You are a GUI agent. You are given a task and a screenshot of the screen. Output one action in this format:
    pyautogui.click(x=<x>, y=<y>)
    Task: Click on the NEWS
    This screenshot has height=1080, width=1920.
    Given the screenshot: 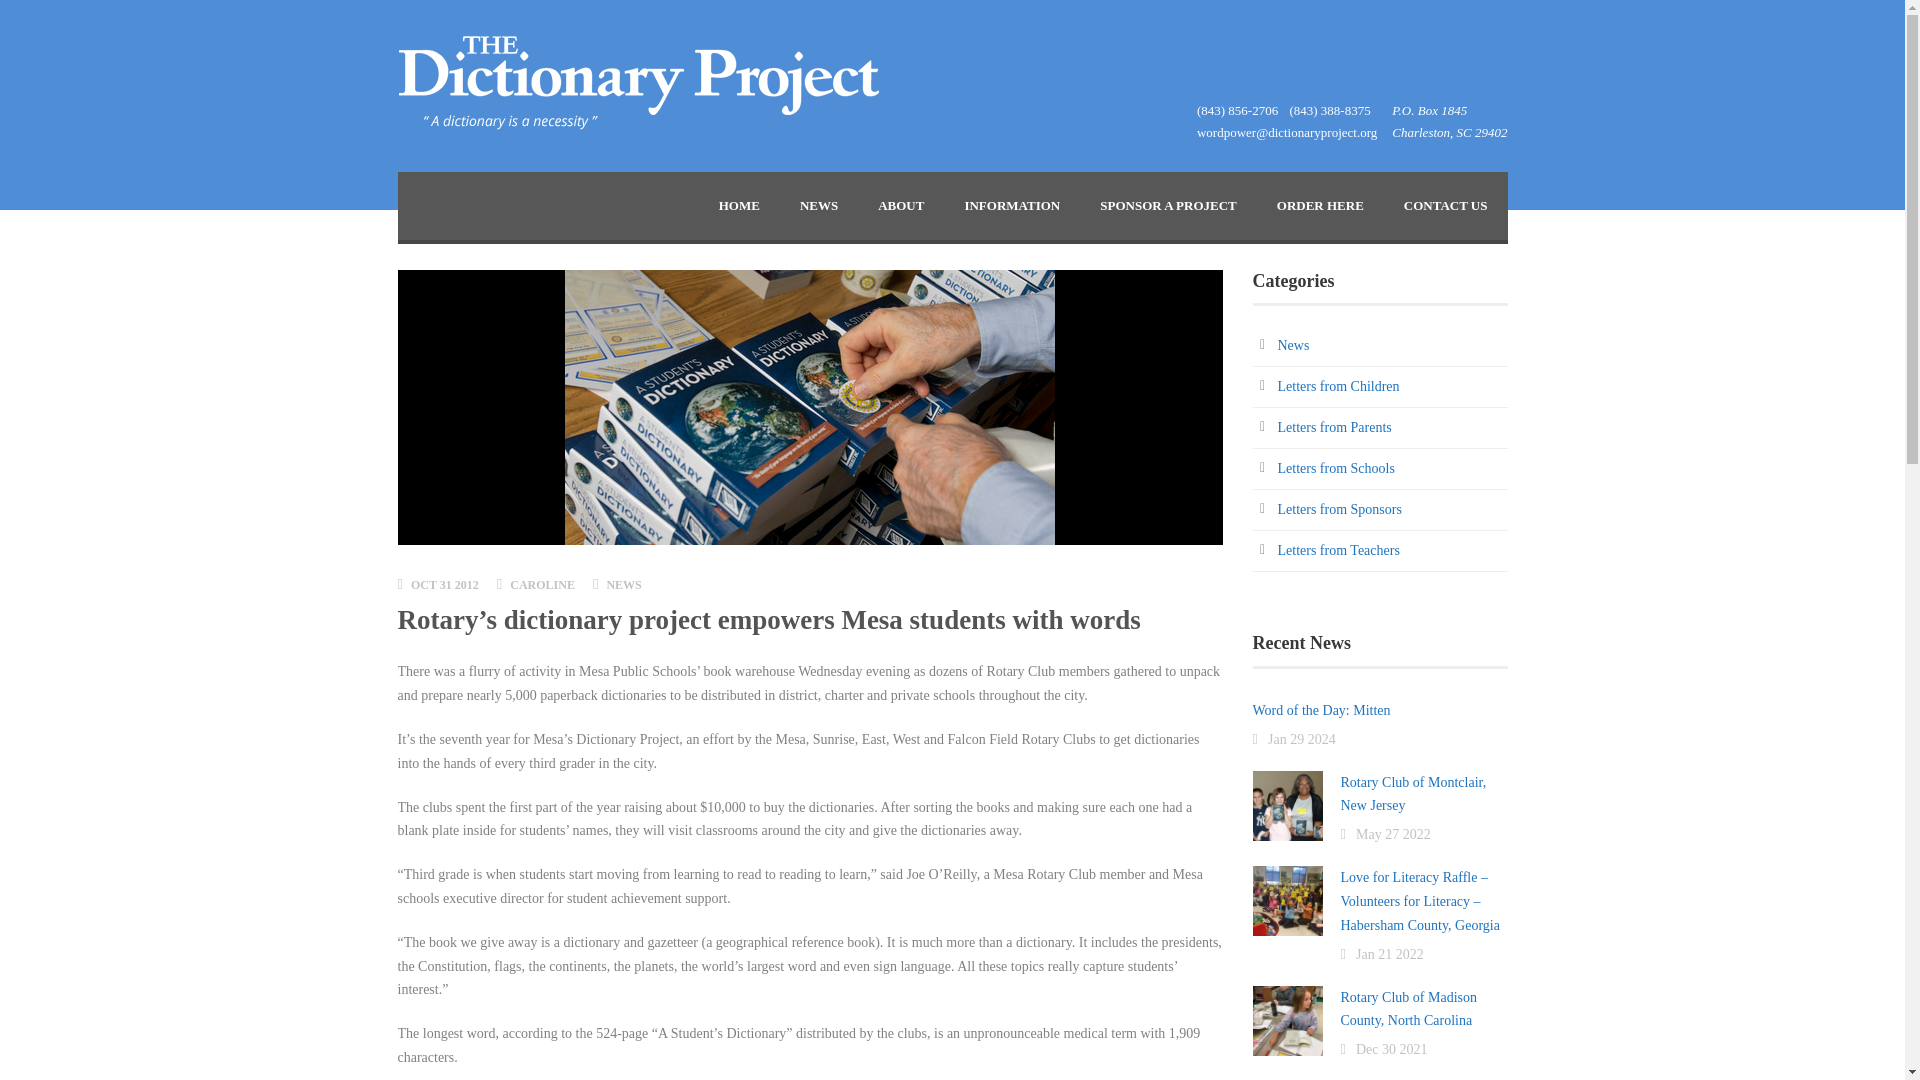 What is the action you would take?
    pyautogui.click(x=818, y=205)
    